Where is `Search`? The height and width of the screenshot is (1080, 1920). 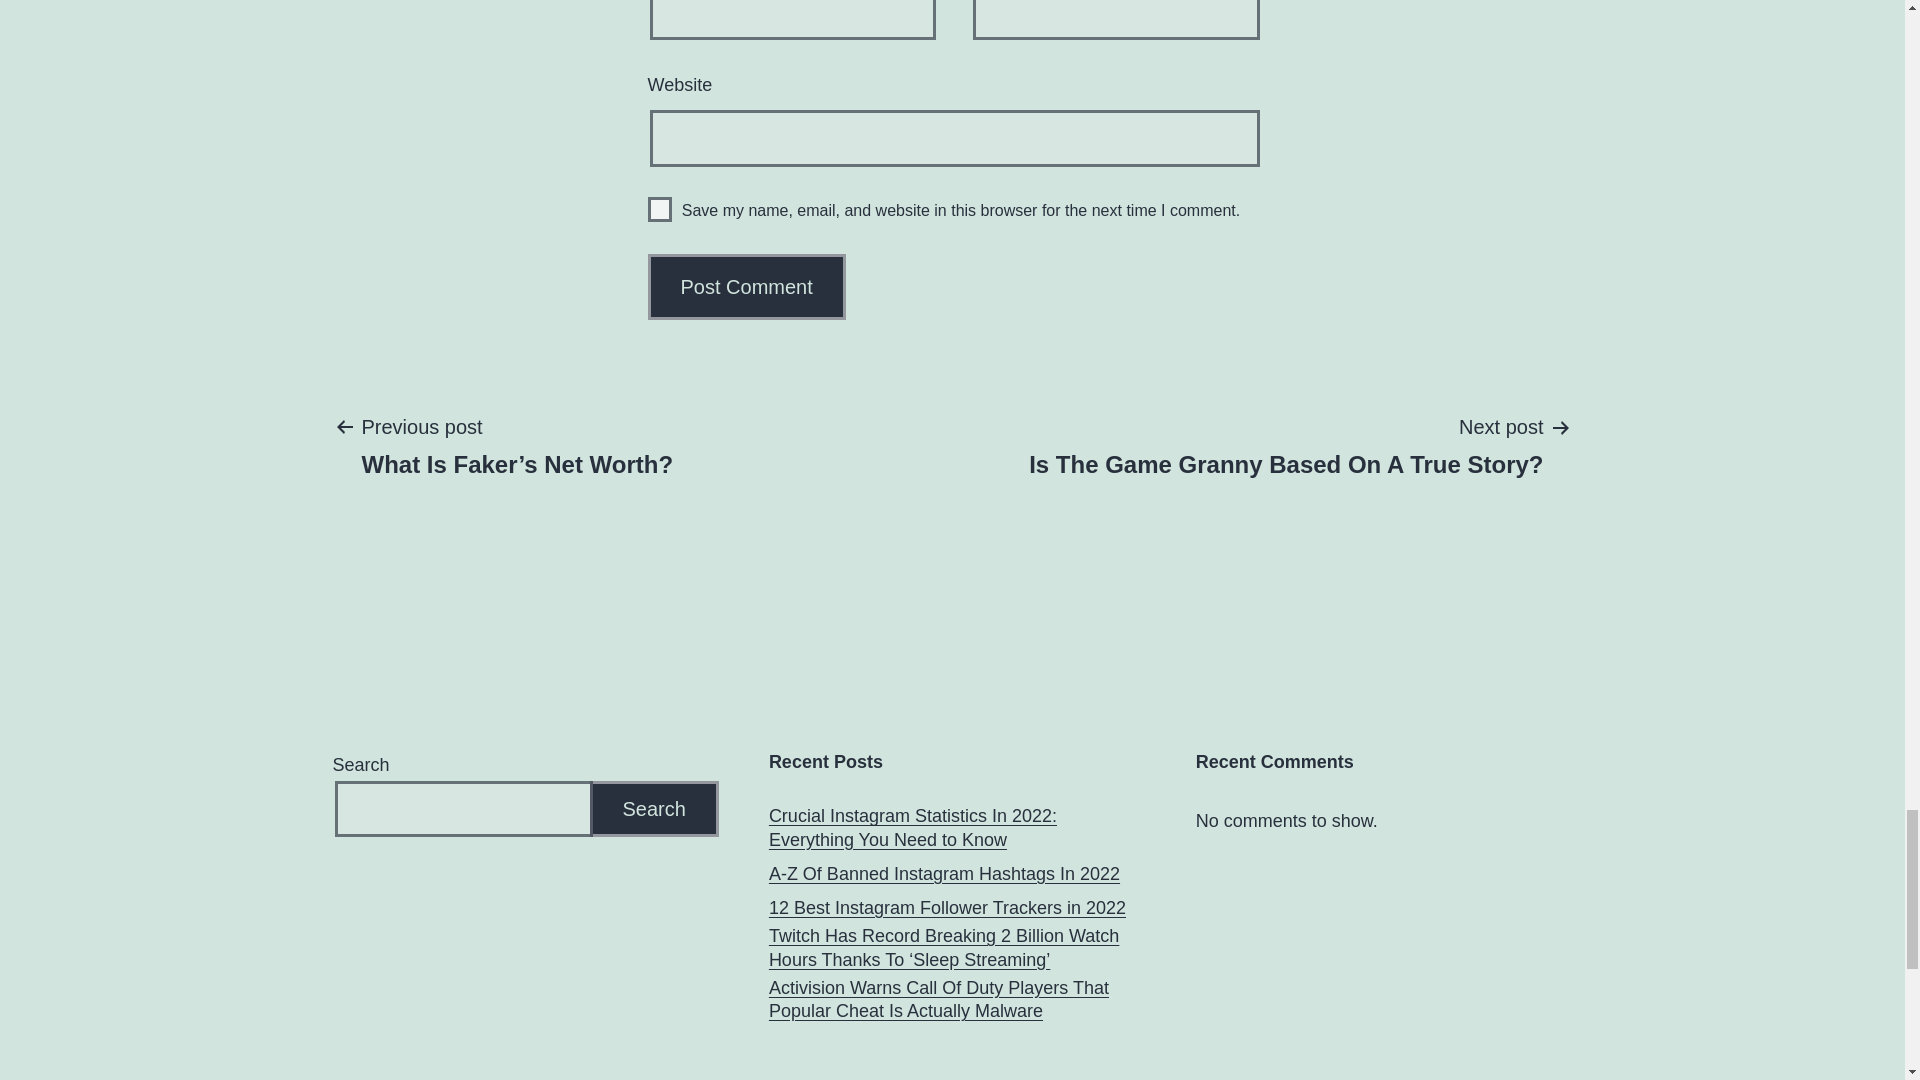 Search is located at coordinates (654, 809).